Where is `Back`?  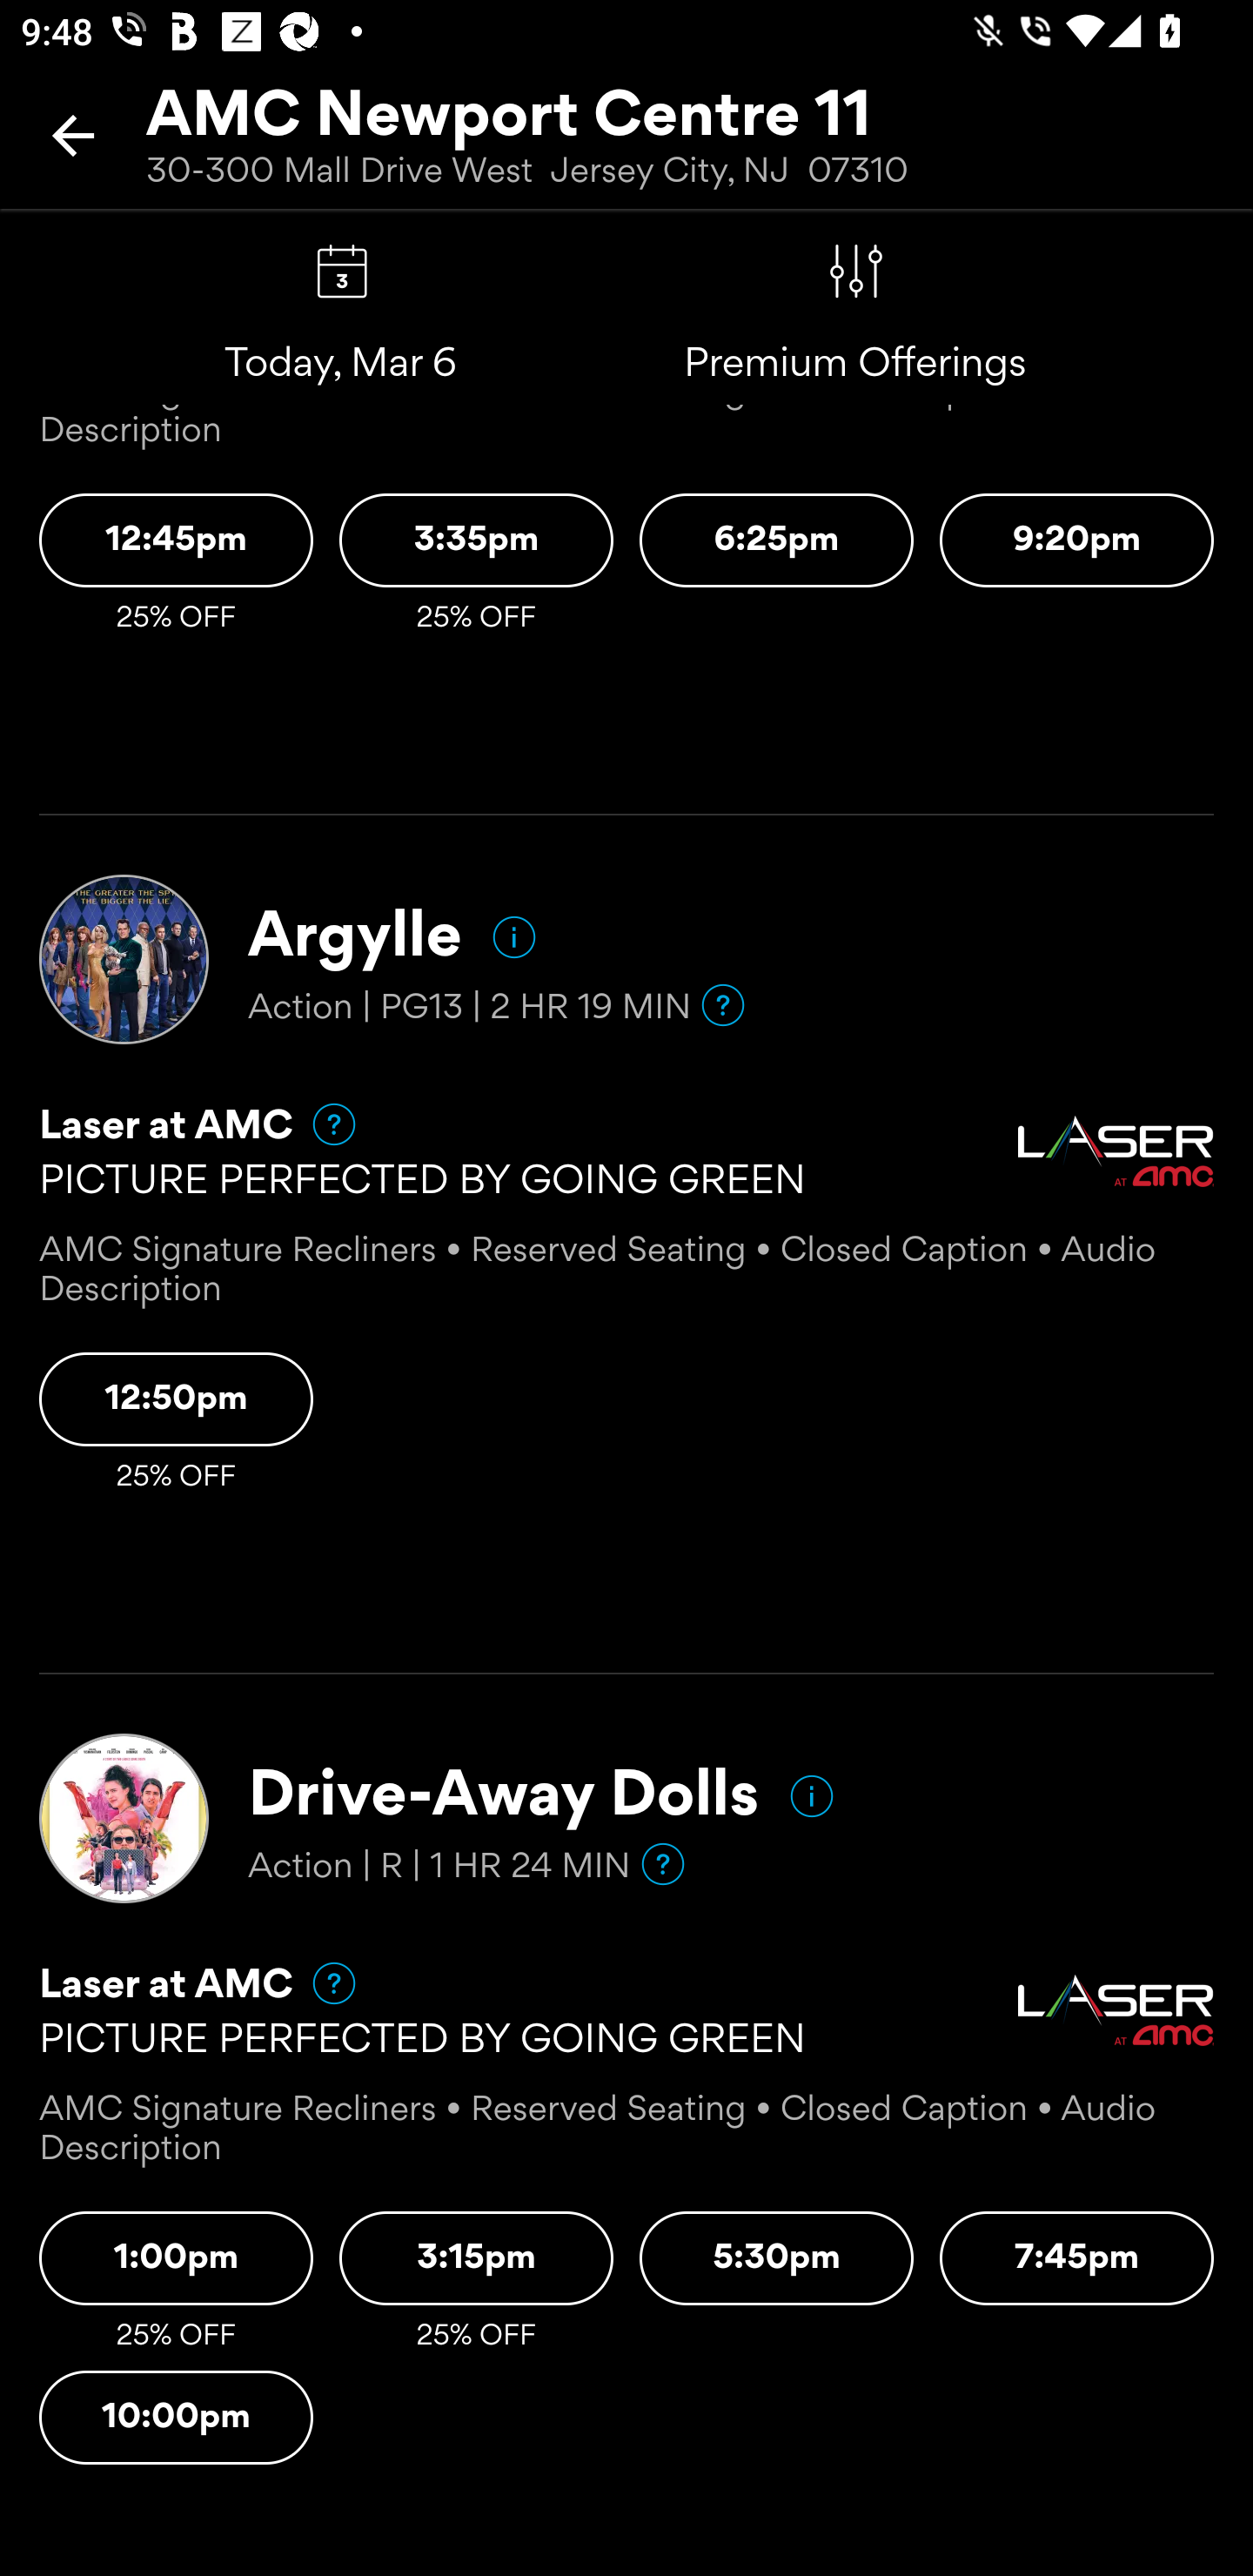
Back is located at coordinates (73, 135).